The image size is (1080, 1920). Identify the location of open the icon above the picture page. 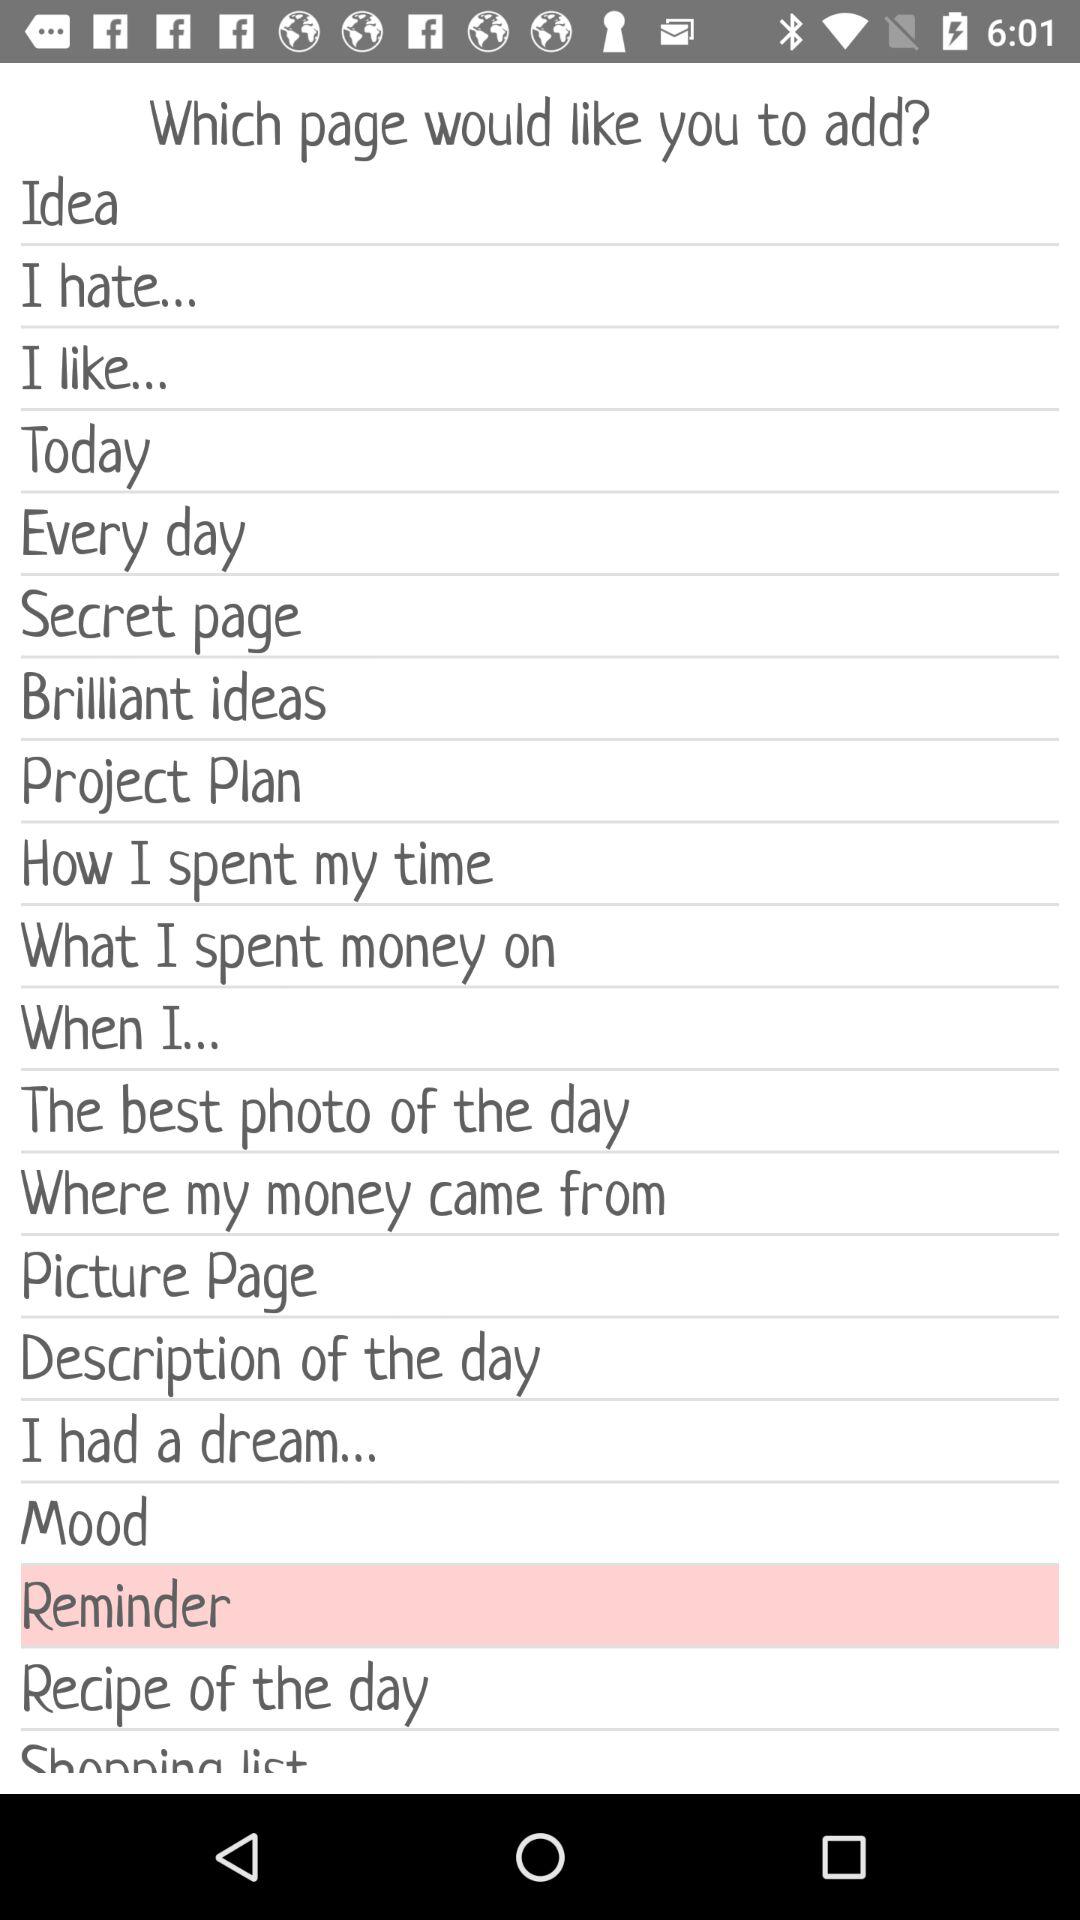
(540, 1192).